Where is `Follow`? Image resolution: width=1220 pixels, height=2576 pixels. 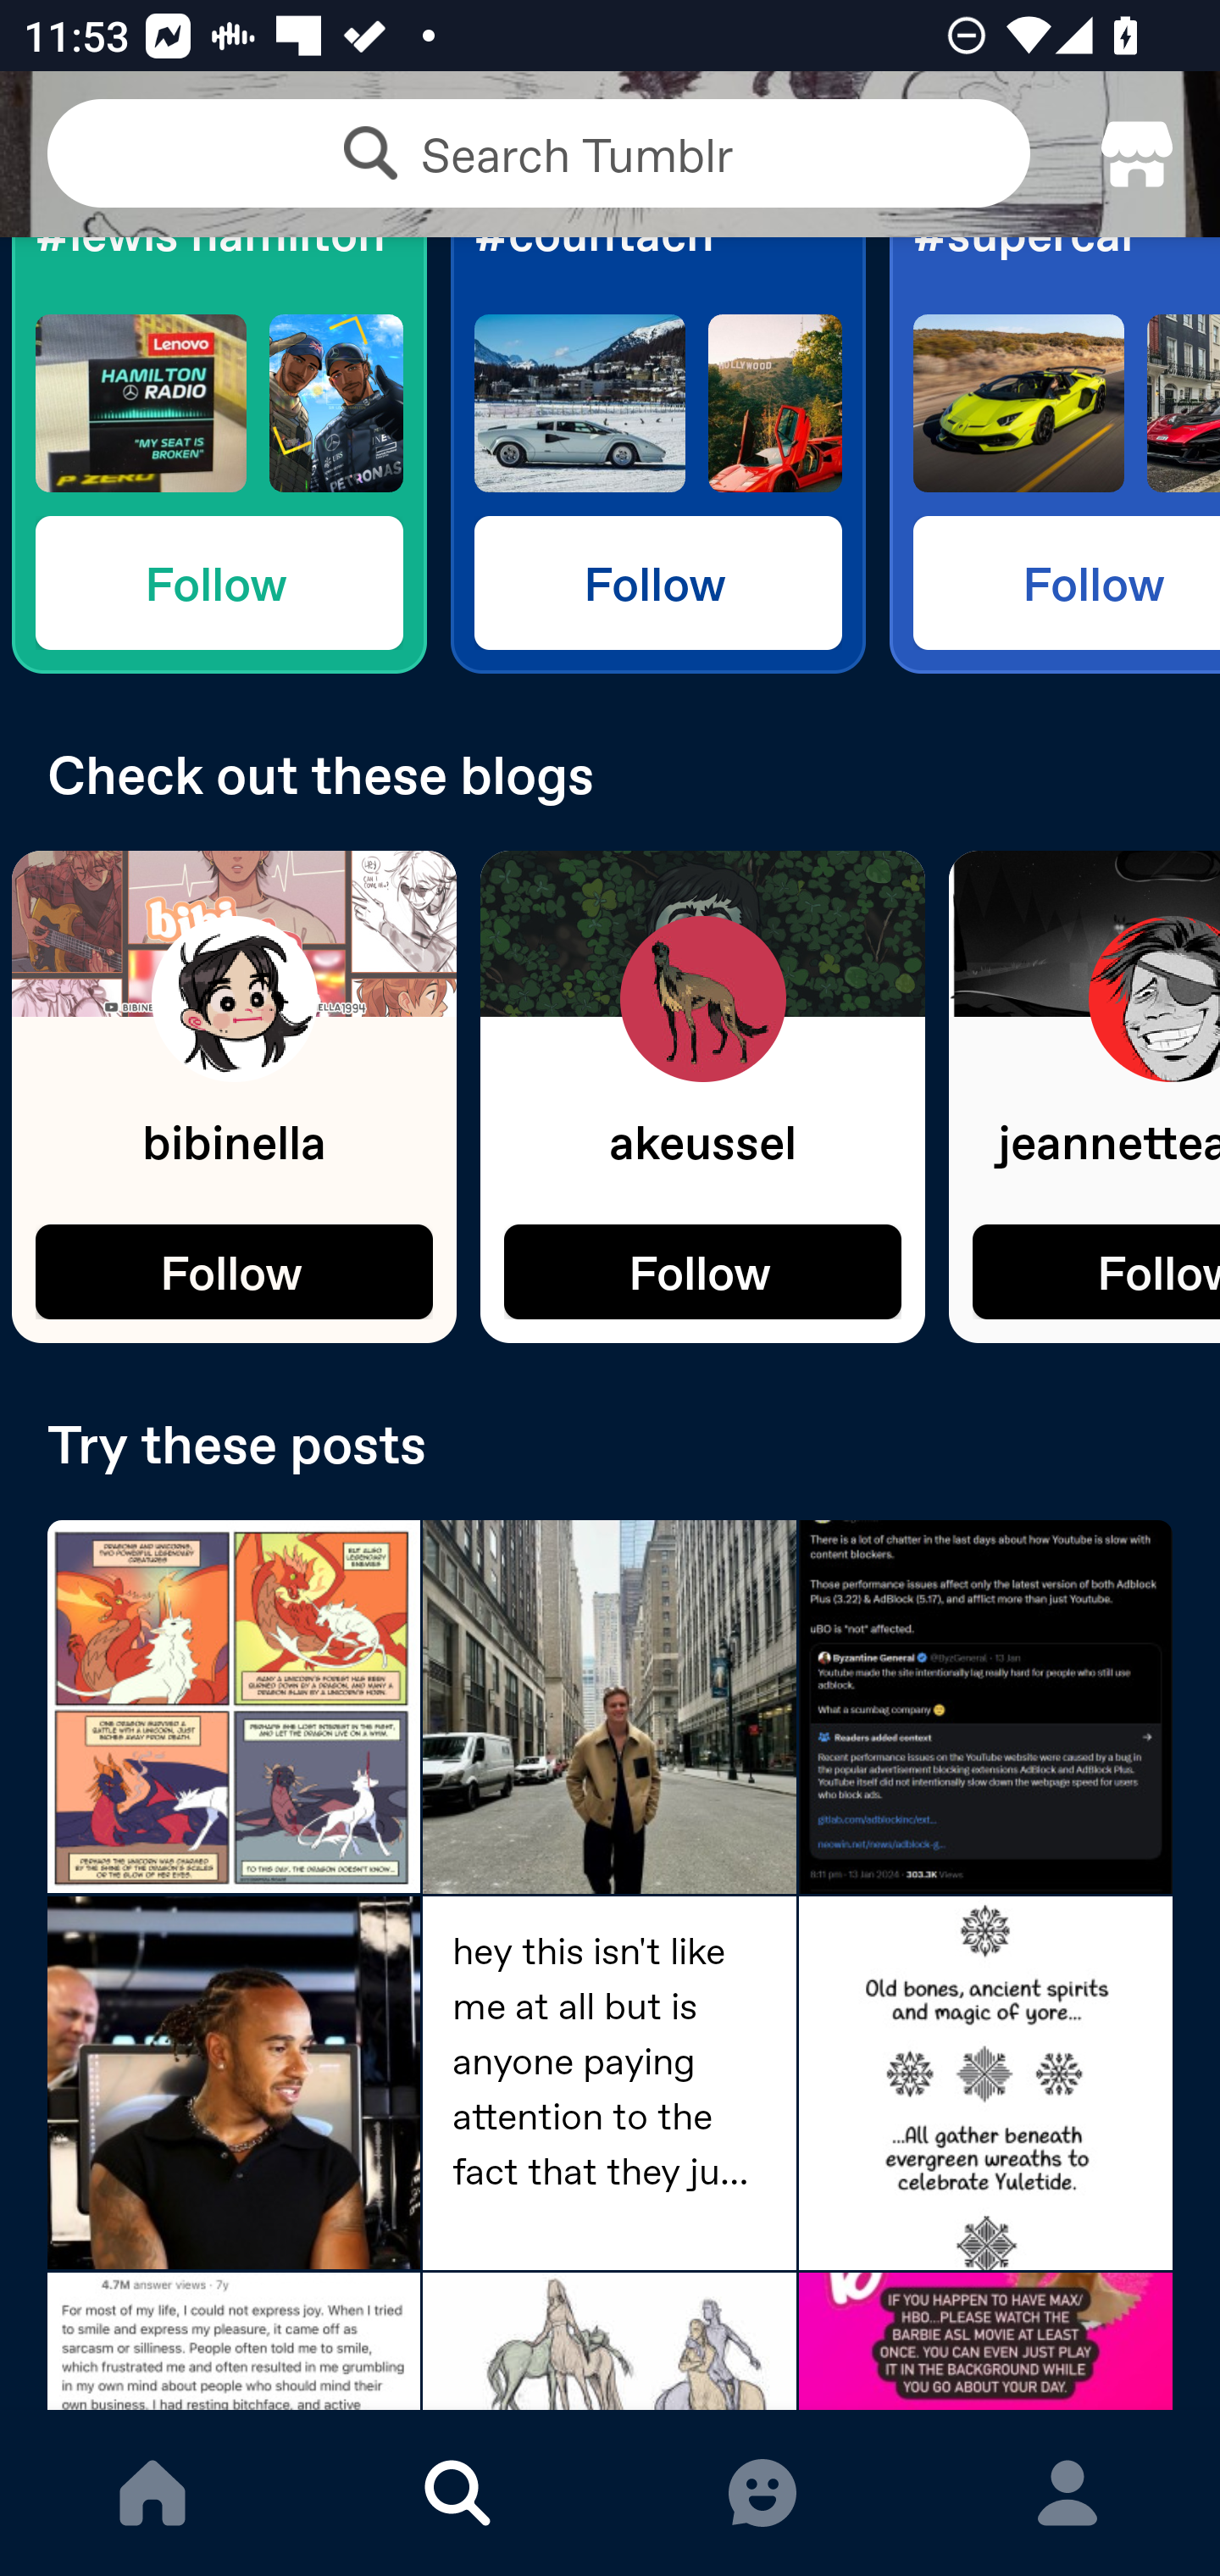 Follow is located at coordinates (702, 1271).